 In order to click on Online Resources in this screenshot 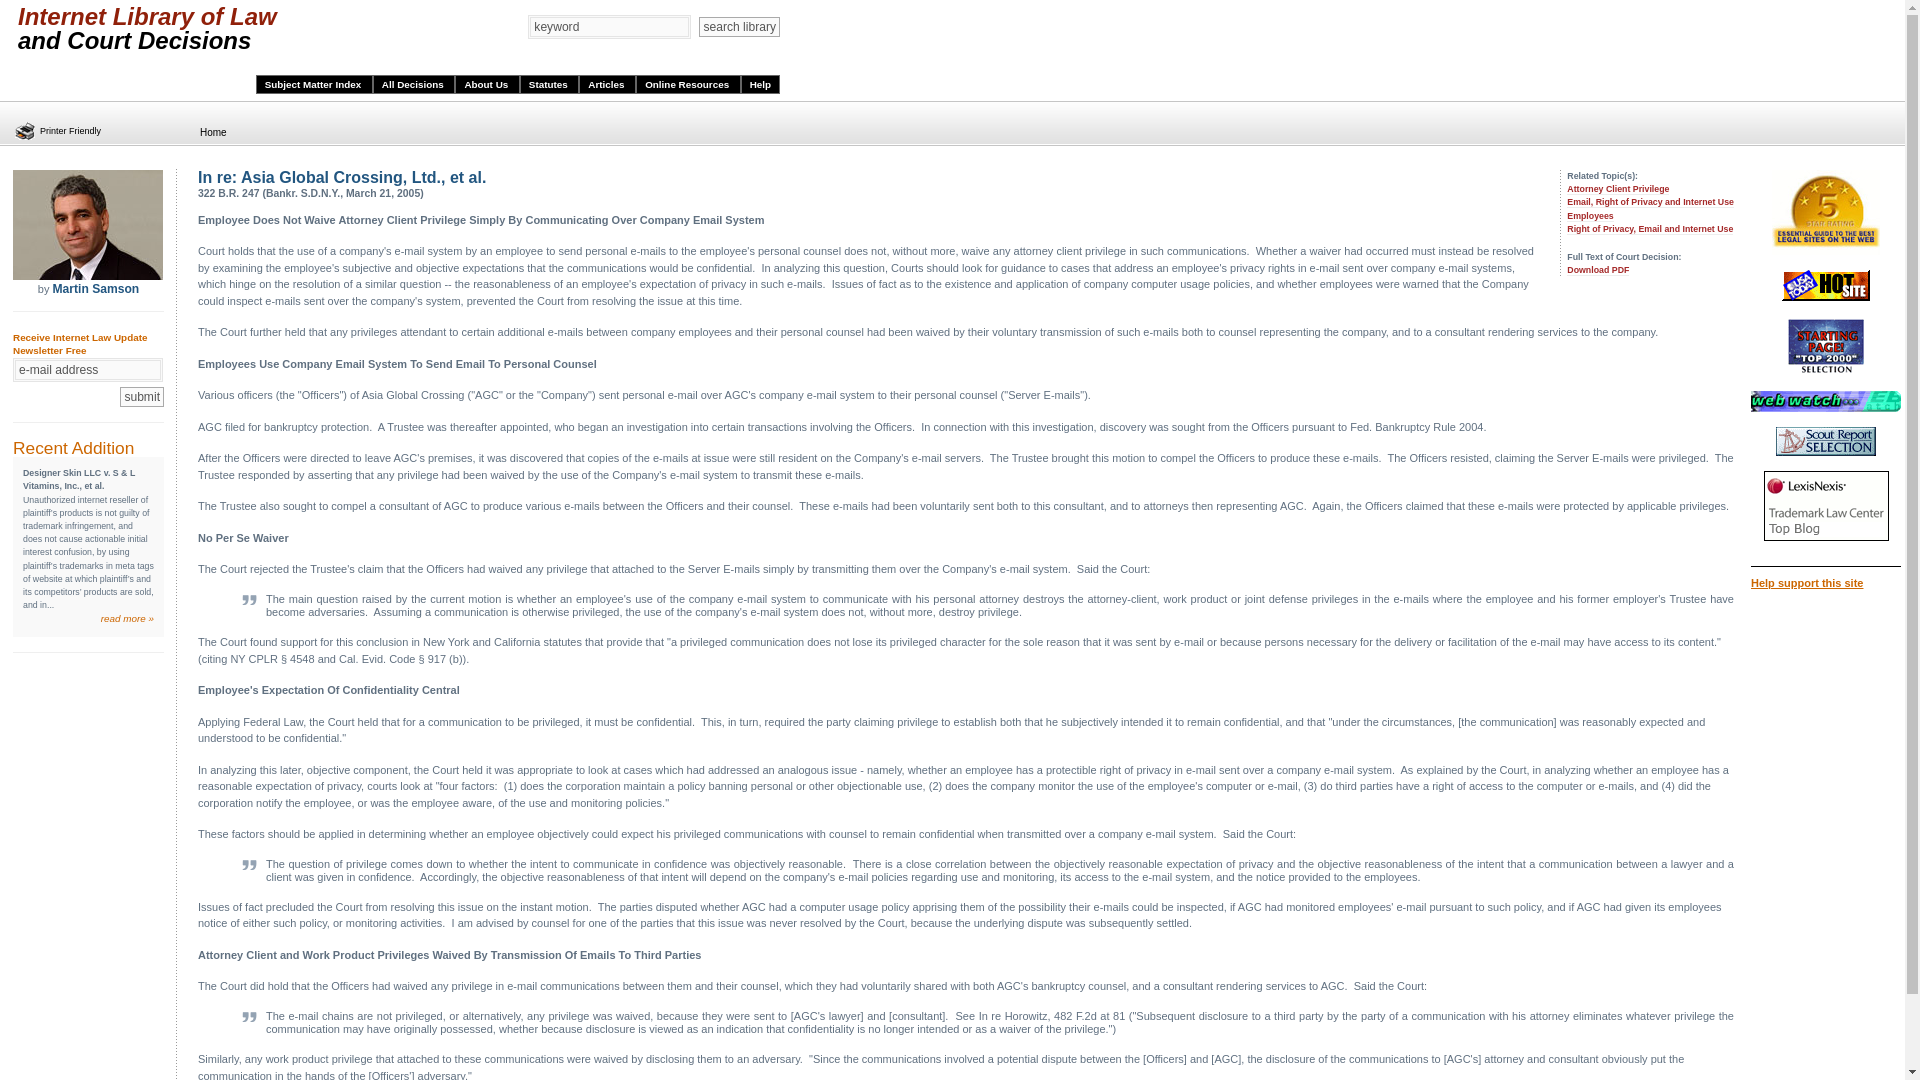, I will do `click(688, 84)`.